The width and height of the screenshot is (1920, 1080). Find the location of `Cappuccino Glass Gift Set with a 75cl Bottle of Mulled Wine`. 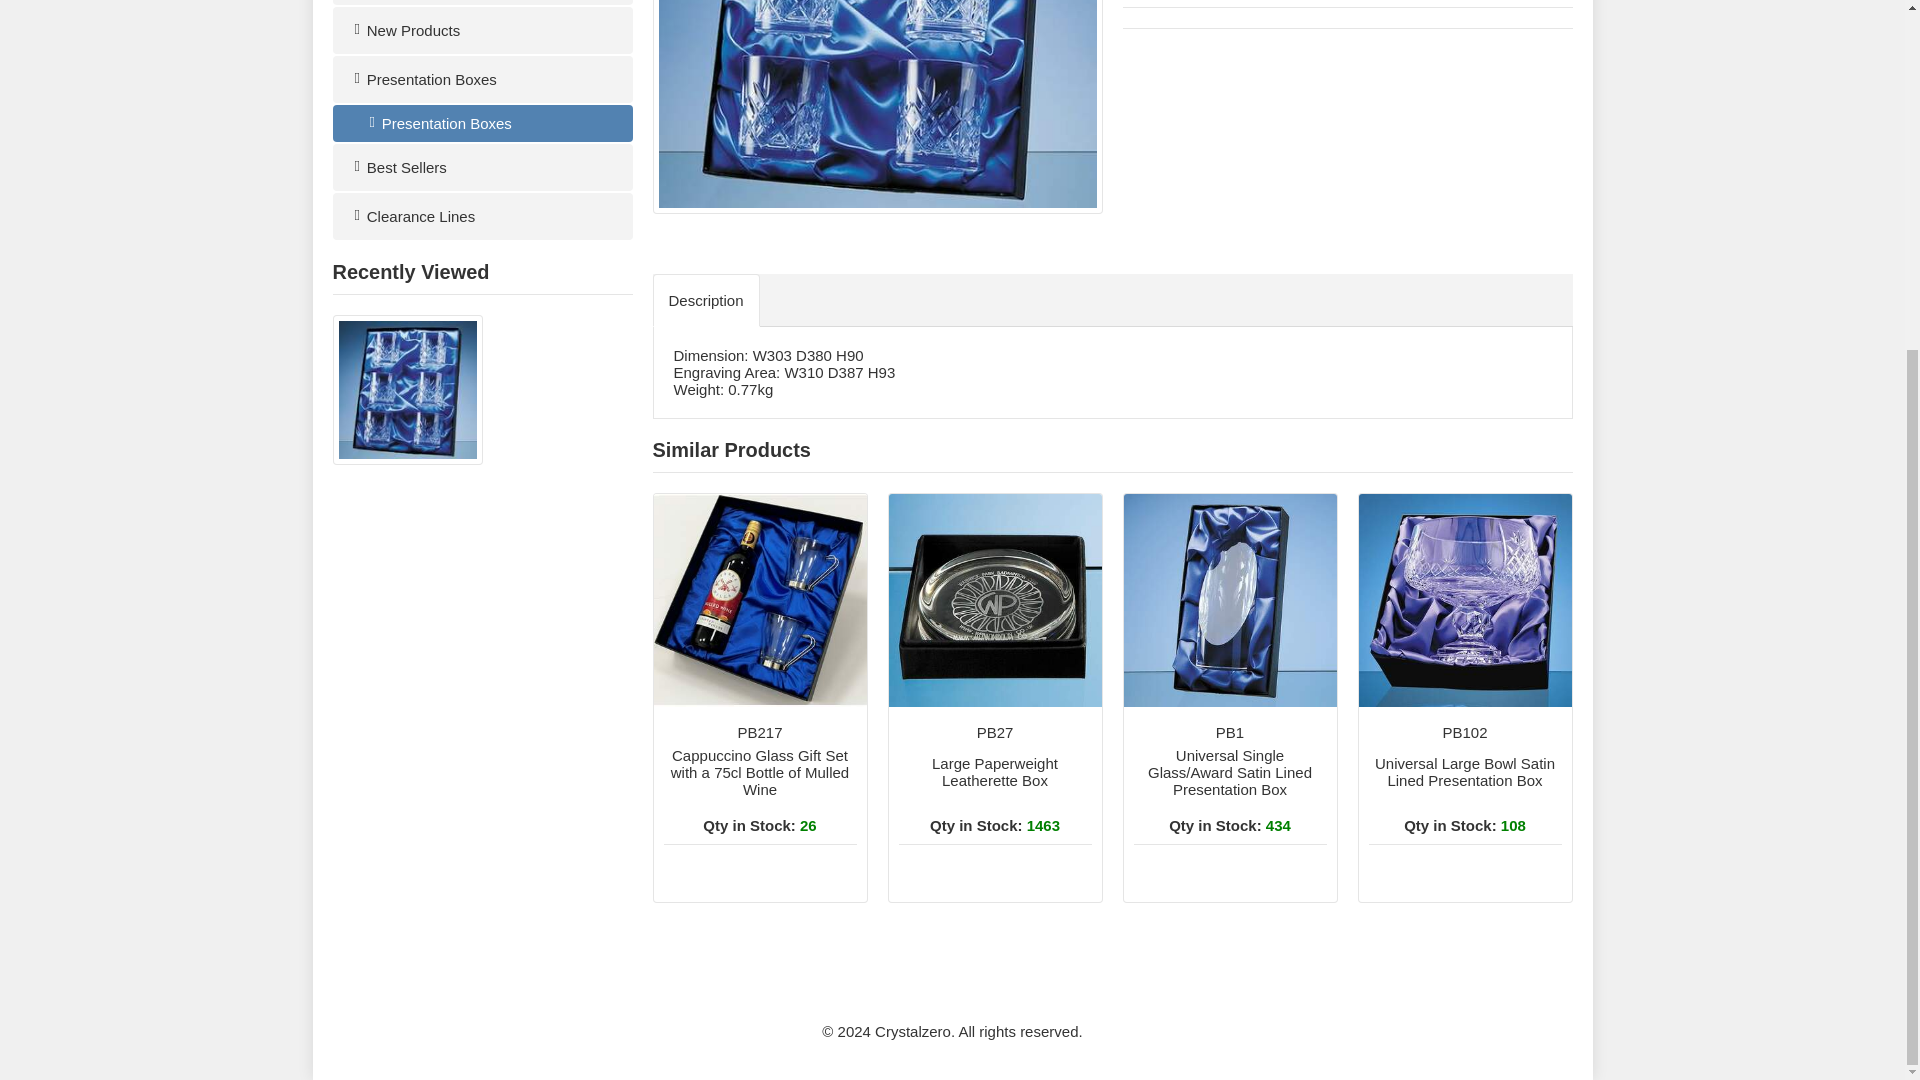

Cappuccino Glass Gift Set with a 75cl Bottle of Mulled Wine is located at coordinates (482, 122).